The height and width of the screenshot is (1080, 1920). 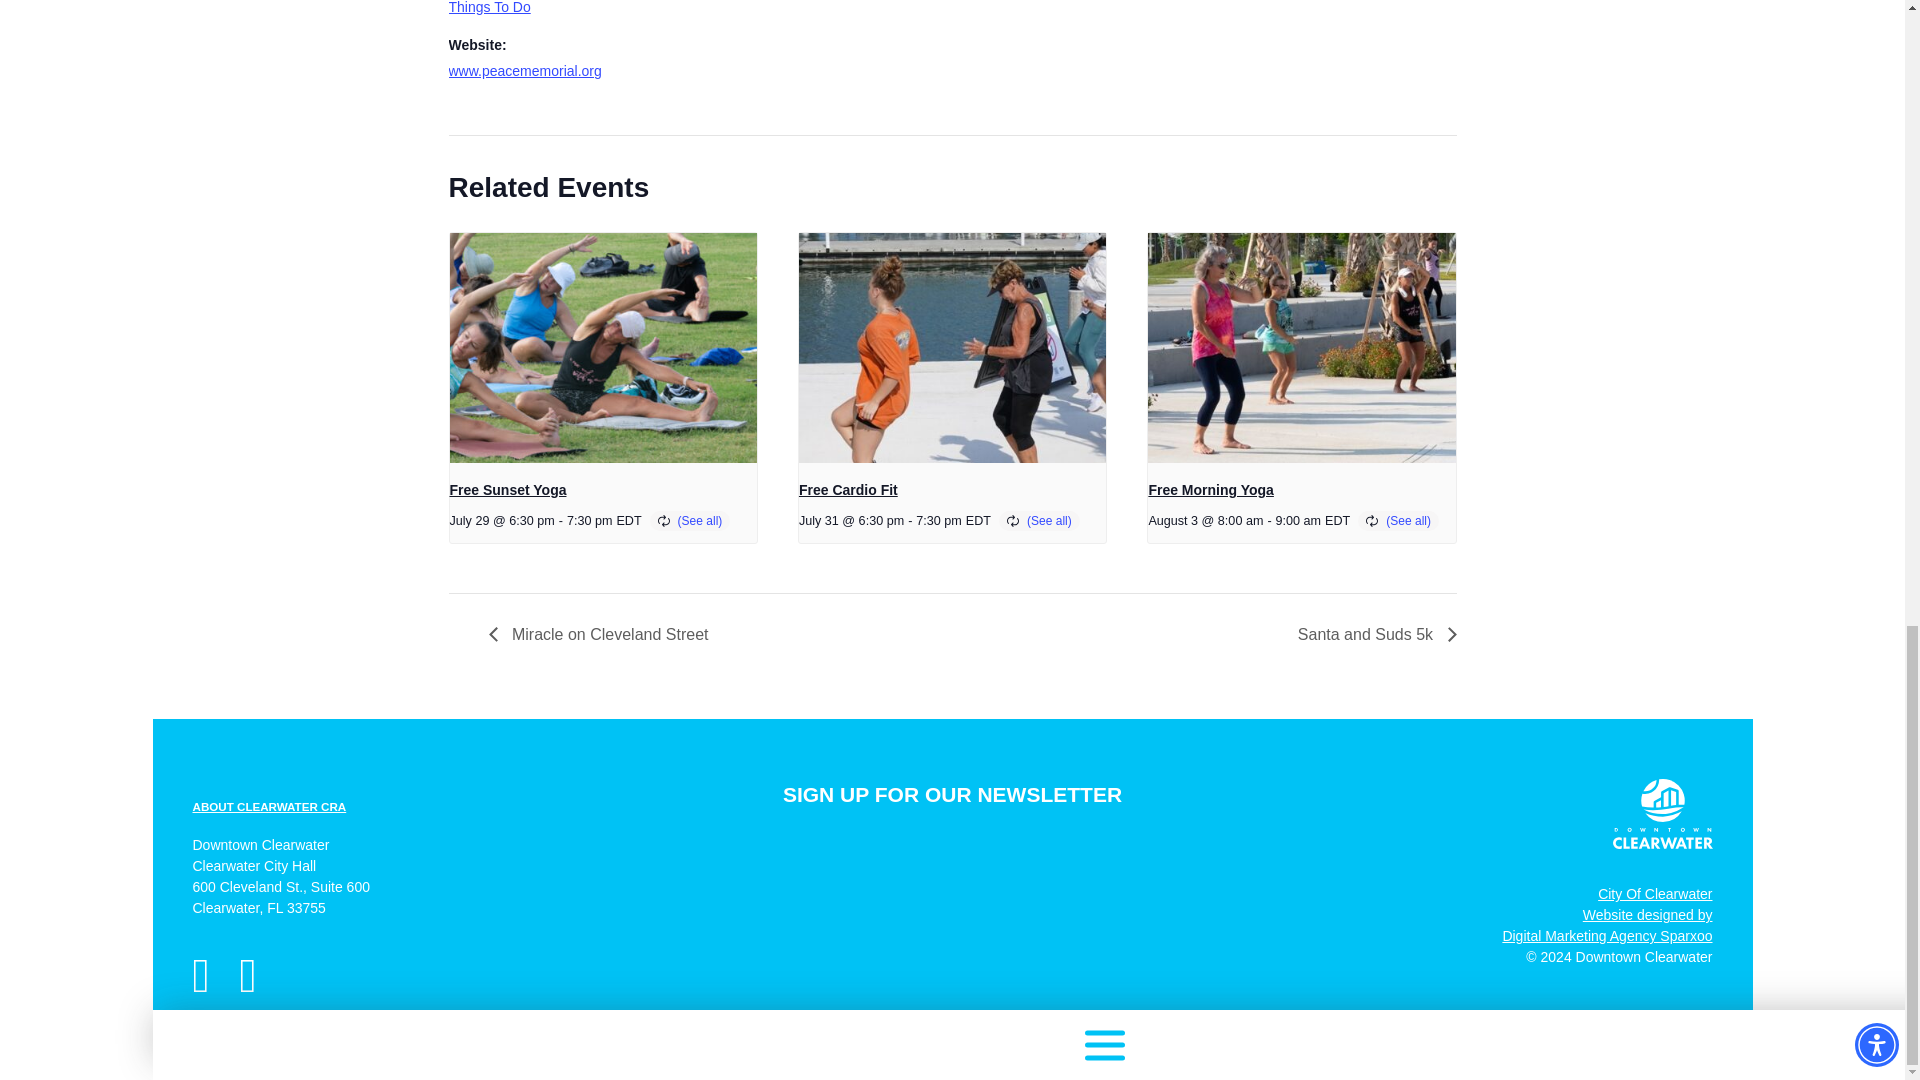 I want to click on www.peacememorial.org, so click(x=1654, y=900).